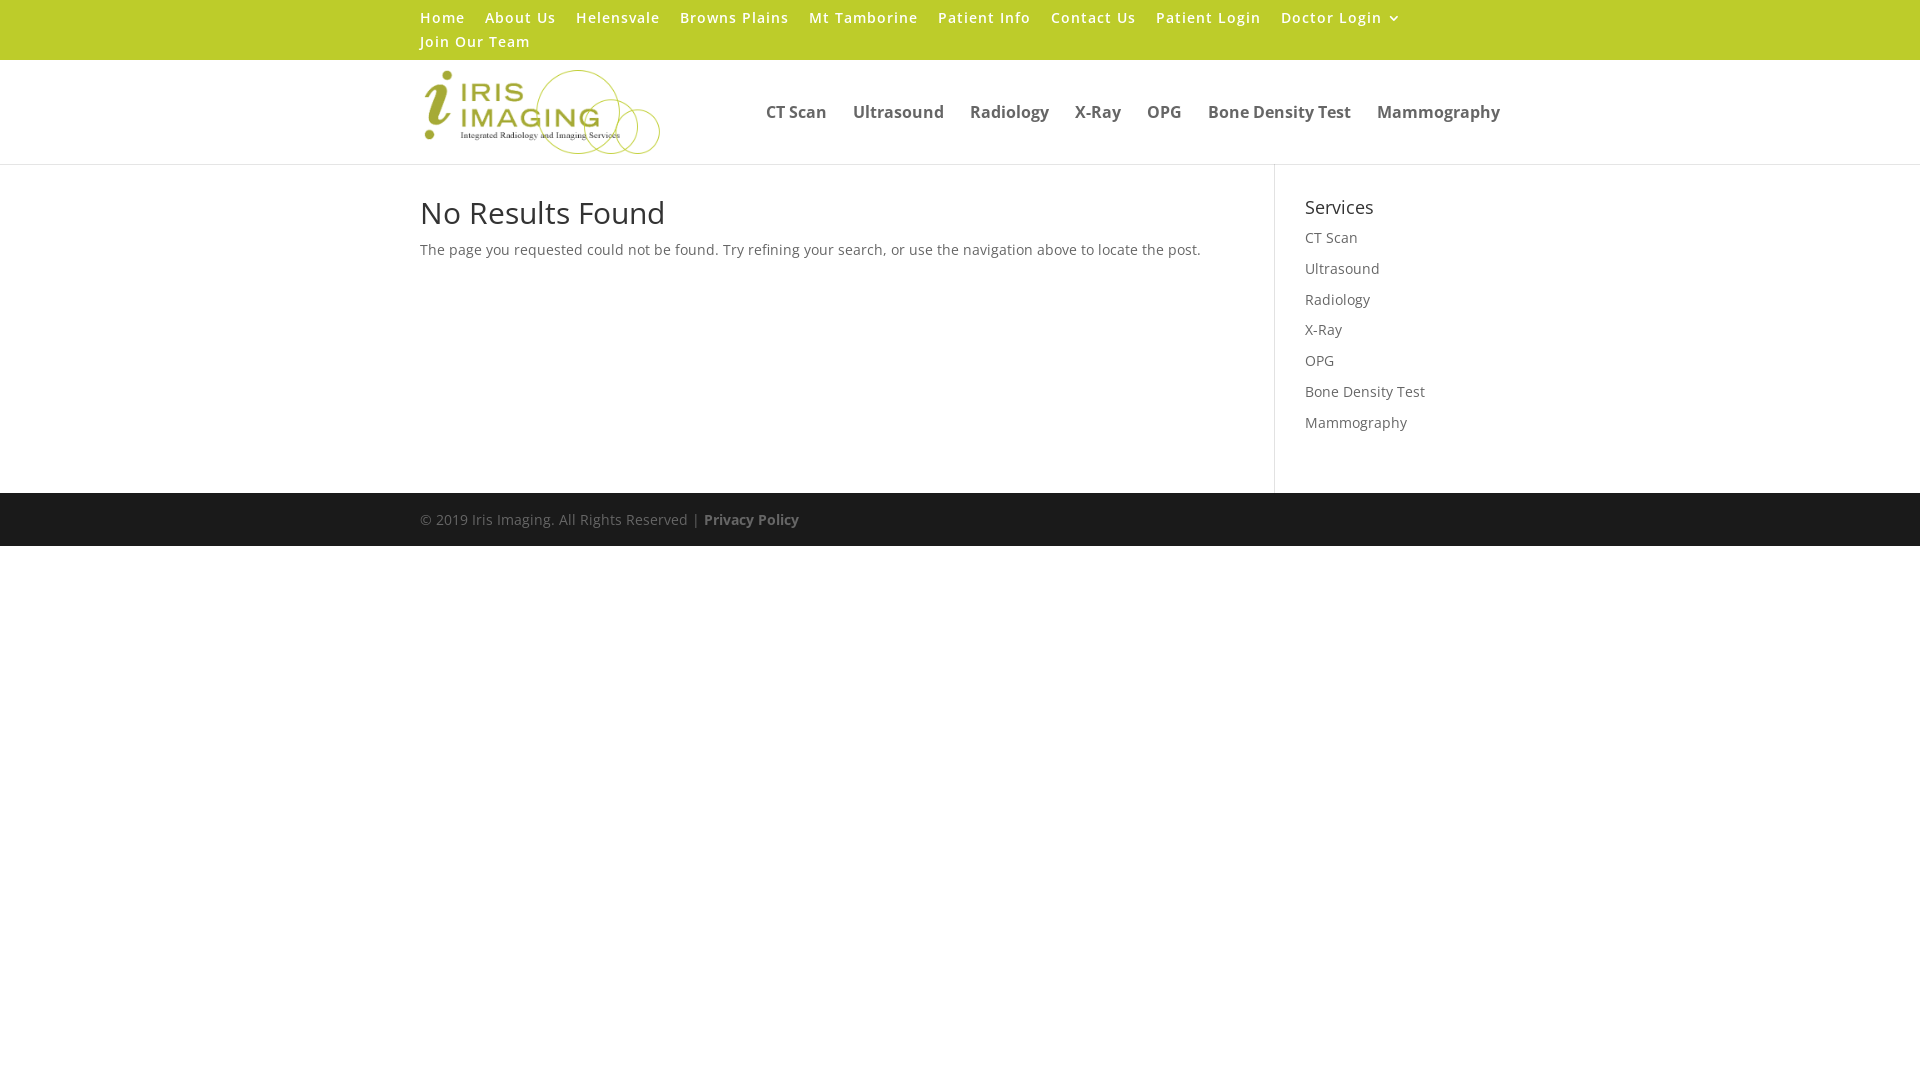 Image resolution: width=1920 pixels, height=1080 pixels. Describe the element at coordinates (796, 134) in the screenshot. I see `CT Scan` at that location.